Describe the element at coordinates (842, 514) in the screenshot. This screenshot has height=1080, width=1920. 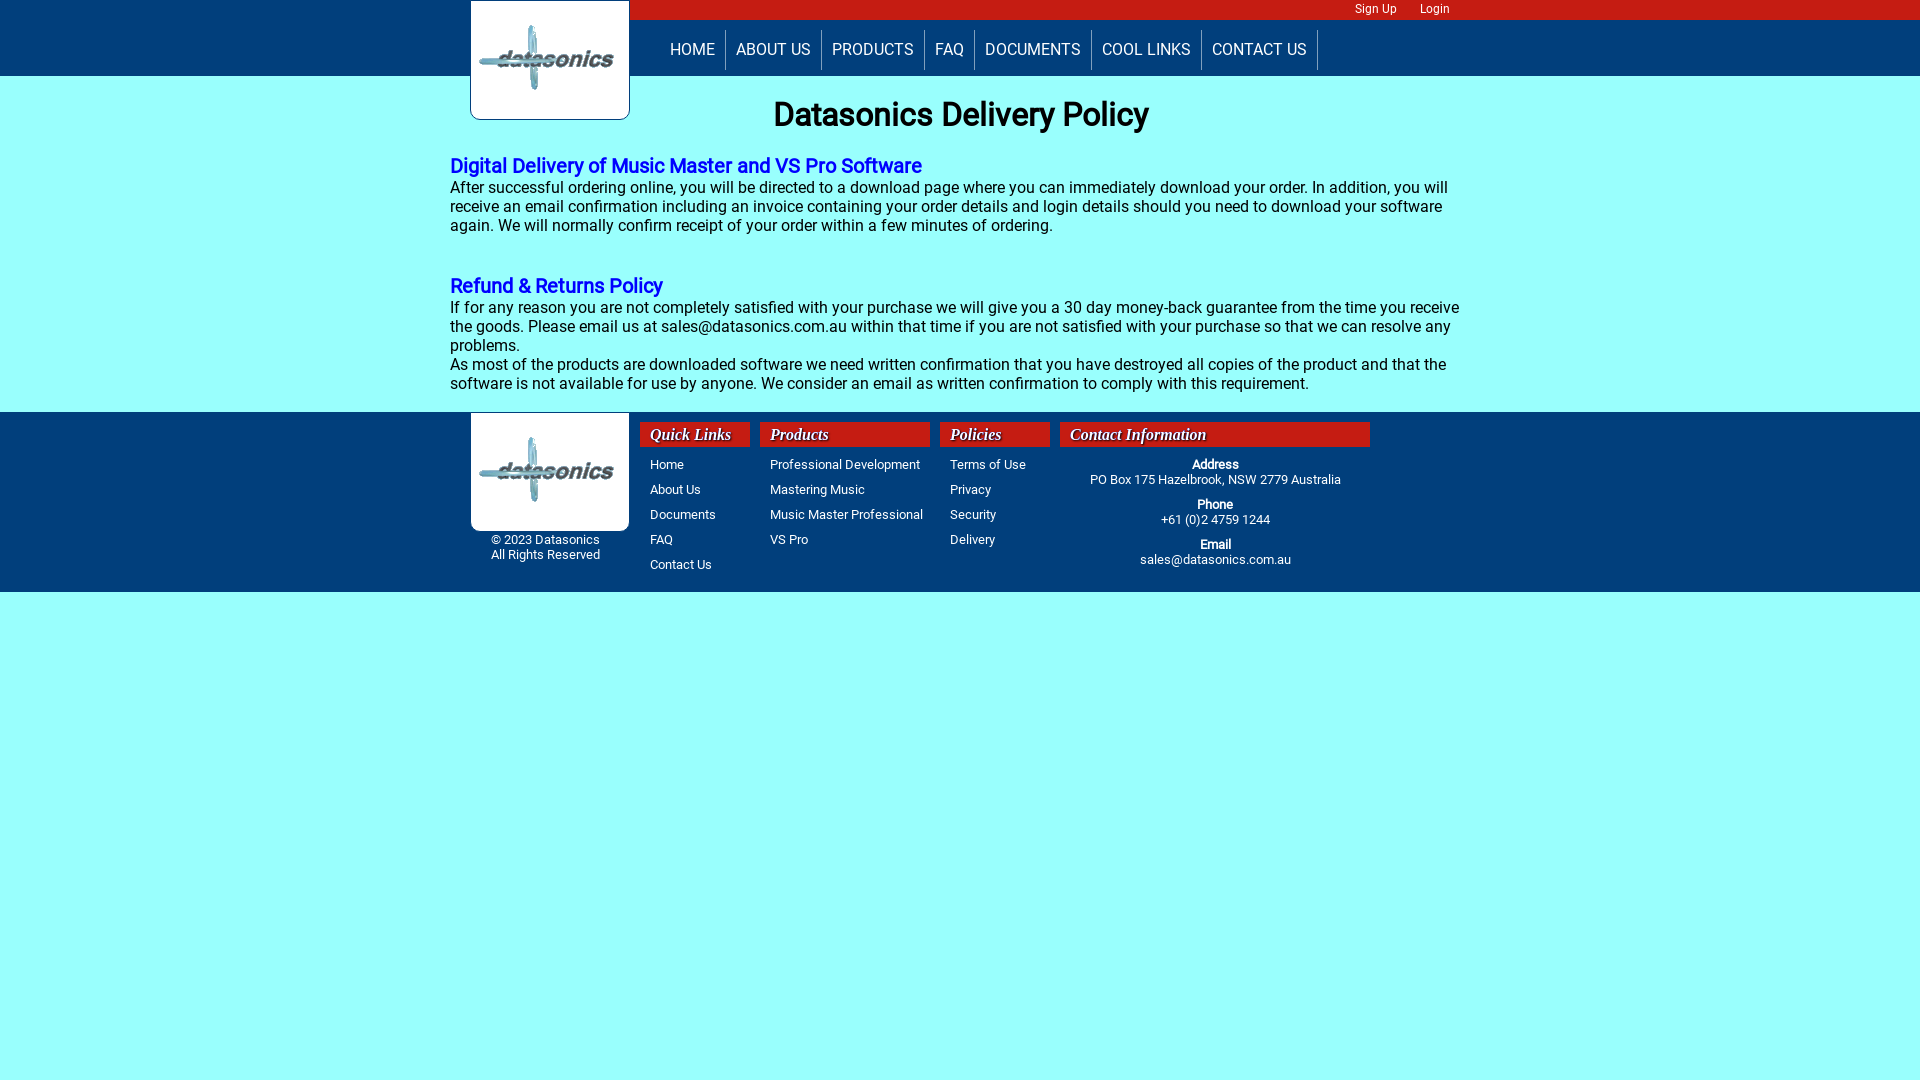
I see `Music Master Professional` at that location.